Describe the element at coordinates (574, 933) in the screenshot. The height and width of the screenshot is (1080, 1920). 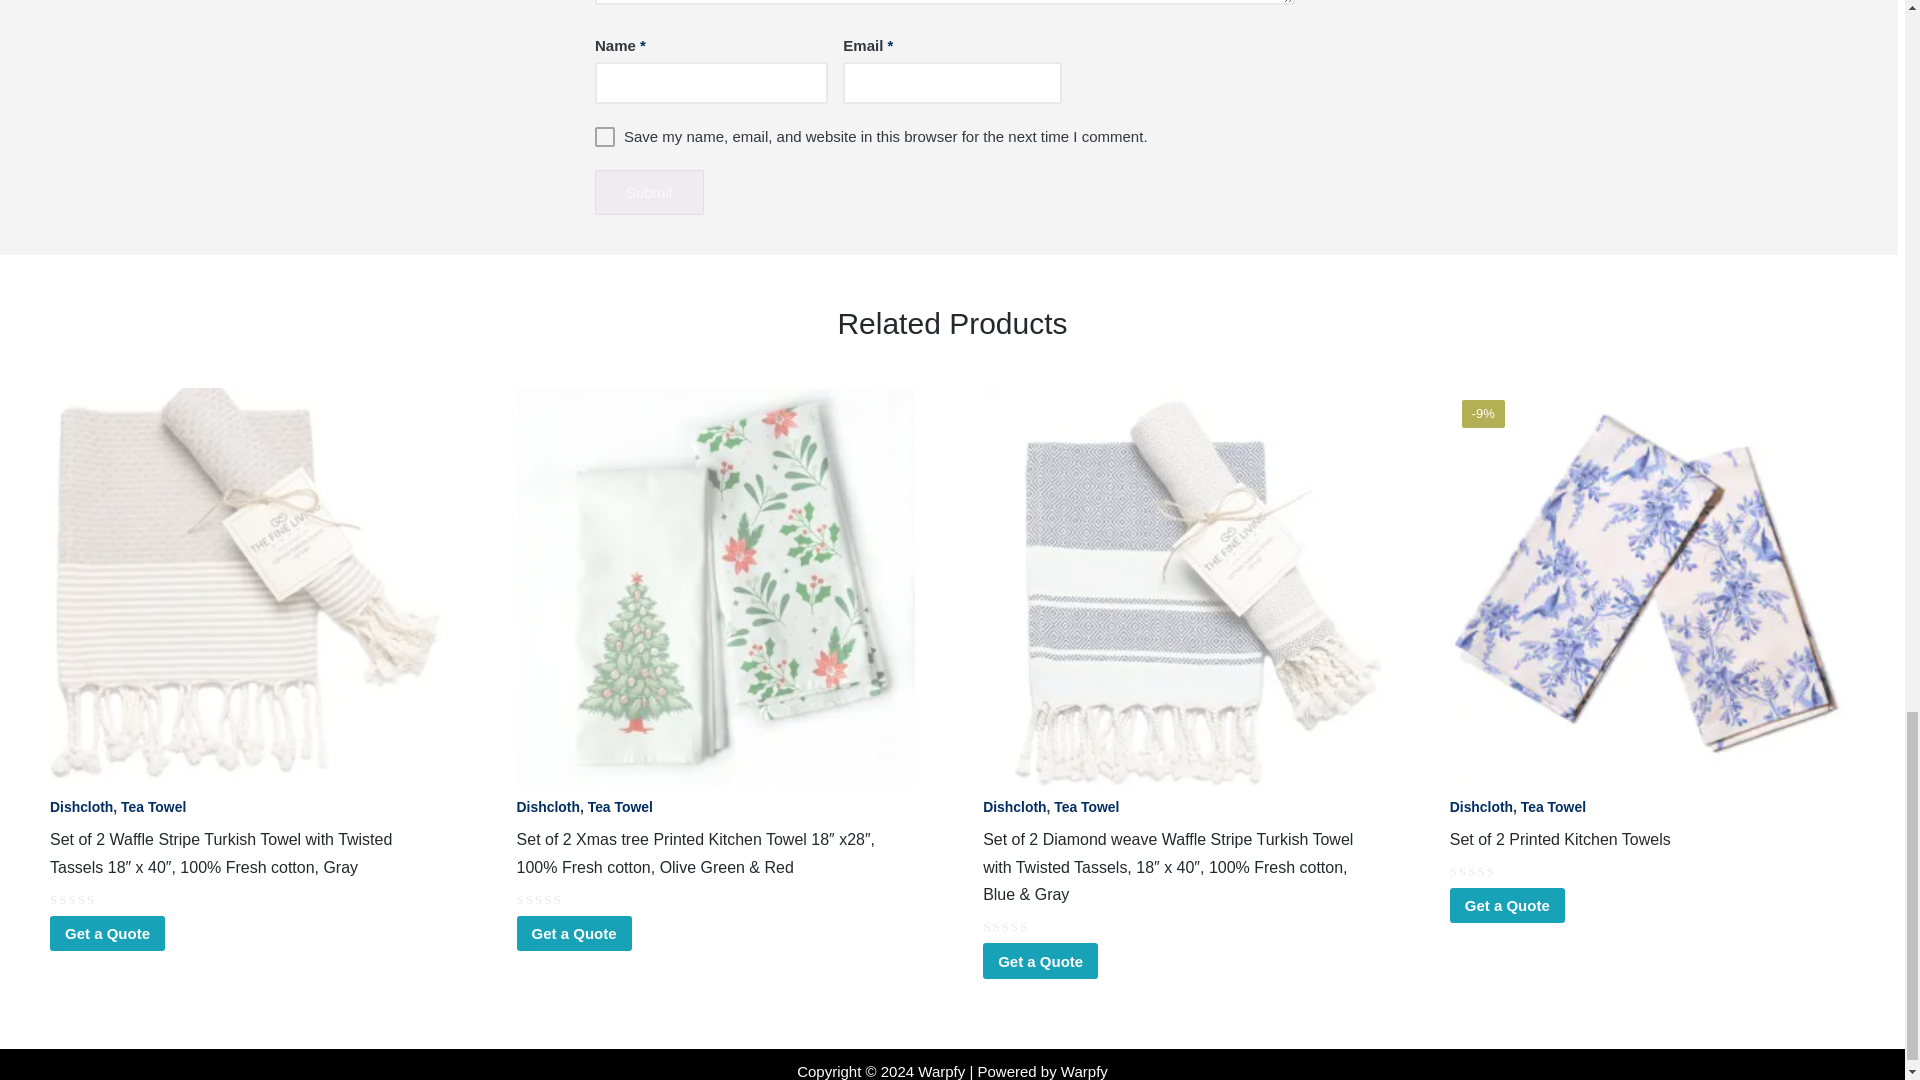
I see `Get a Quote` at that location.